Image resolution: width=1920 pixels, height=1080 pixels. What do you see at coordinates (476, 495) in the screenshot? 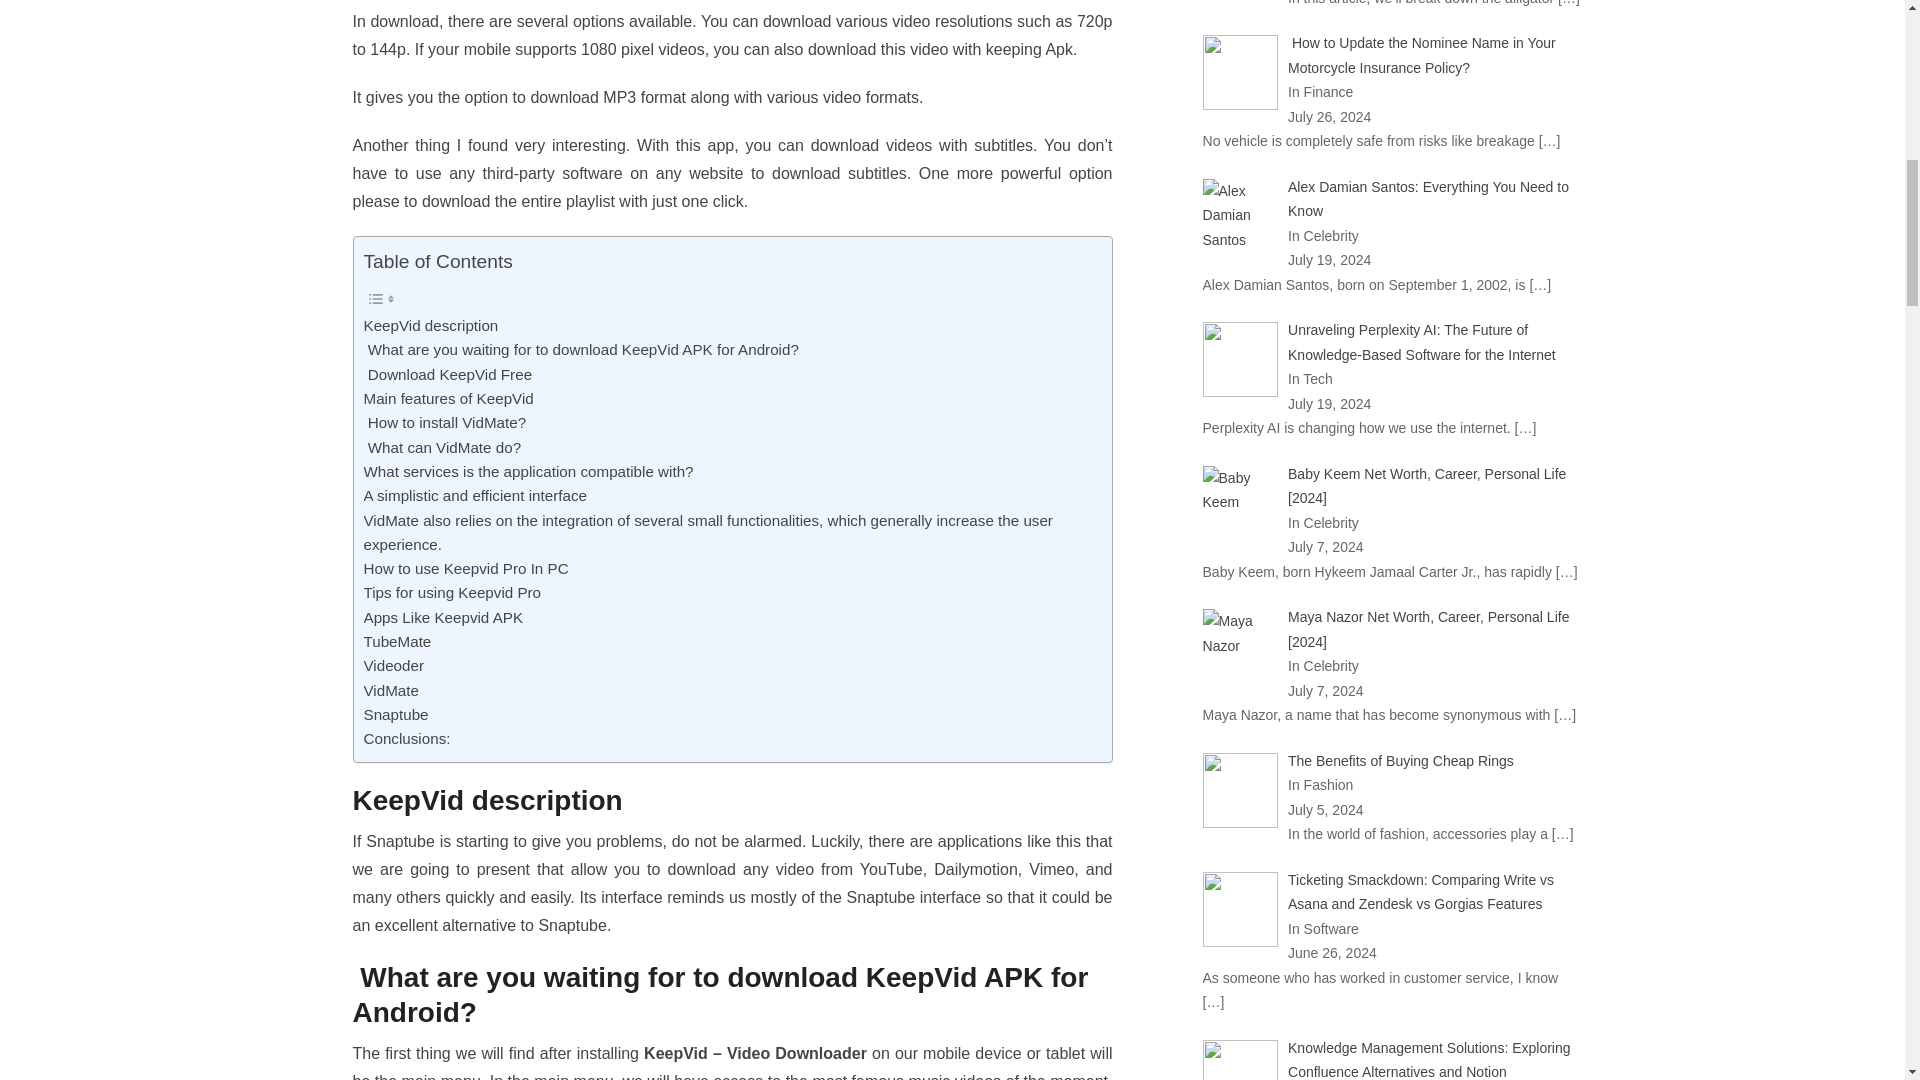
I see `A simplistic and efficient interface` at bounding box center [476, 495].